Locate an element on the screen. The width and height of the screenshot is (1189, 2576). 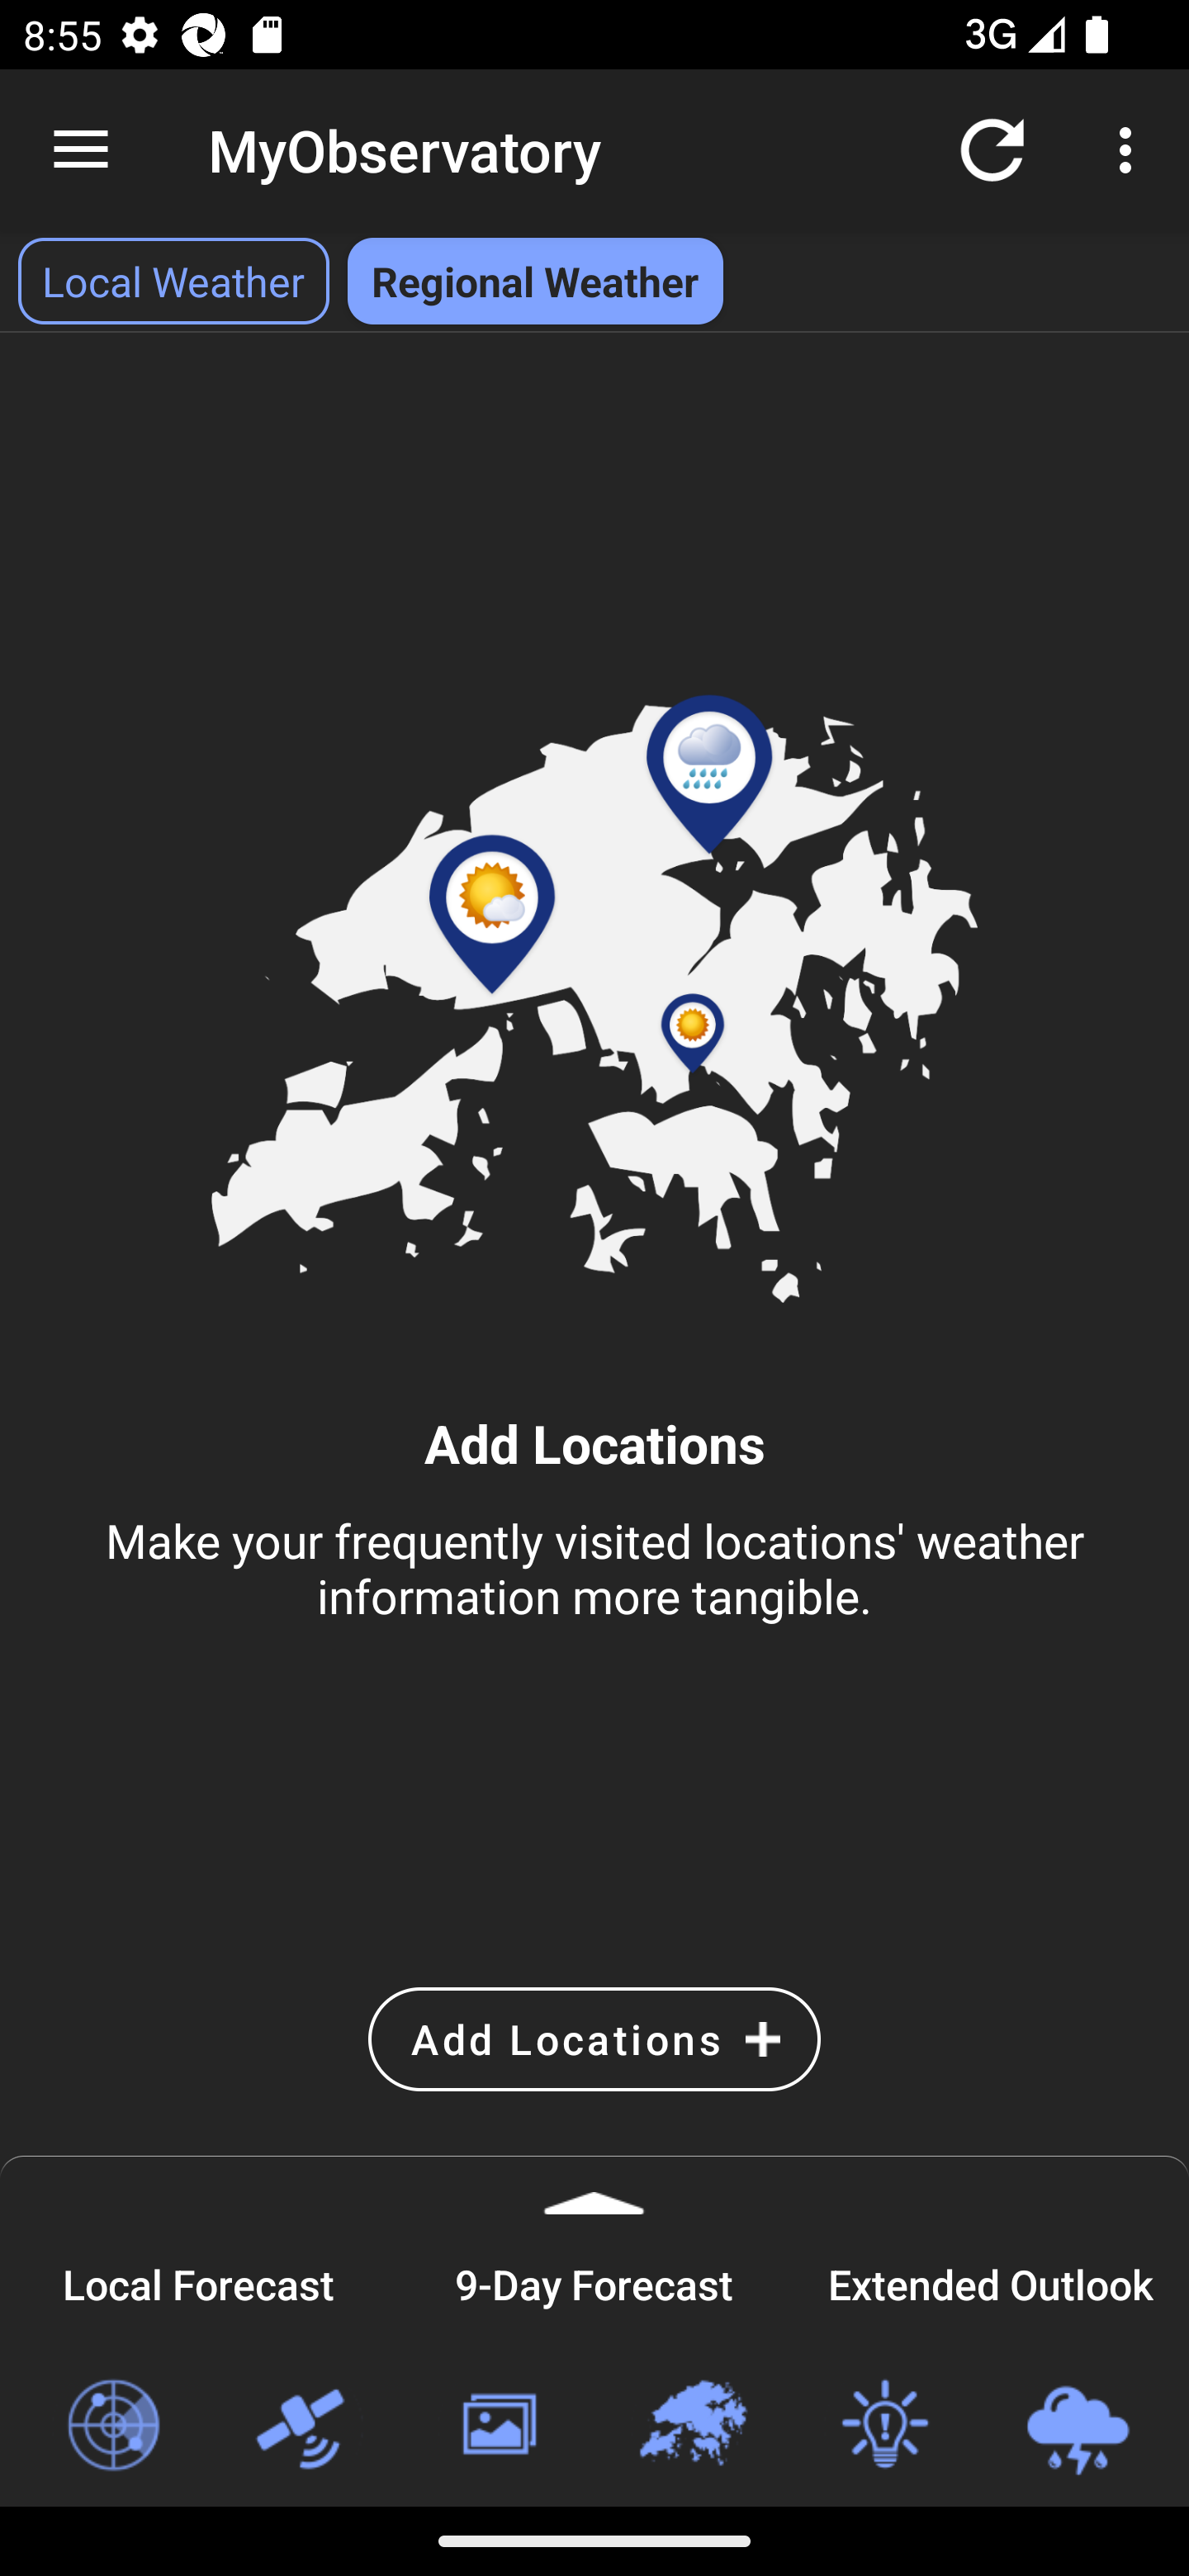
Satellite Images is located at coordinates (305, 2426).